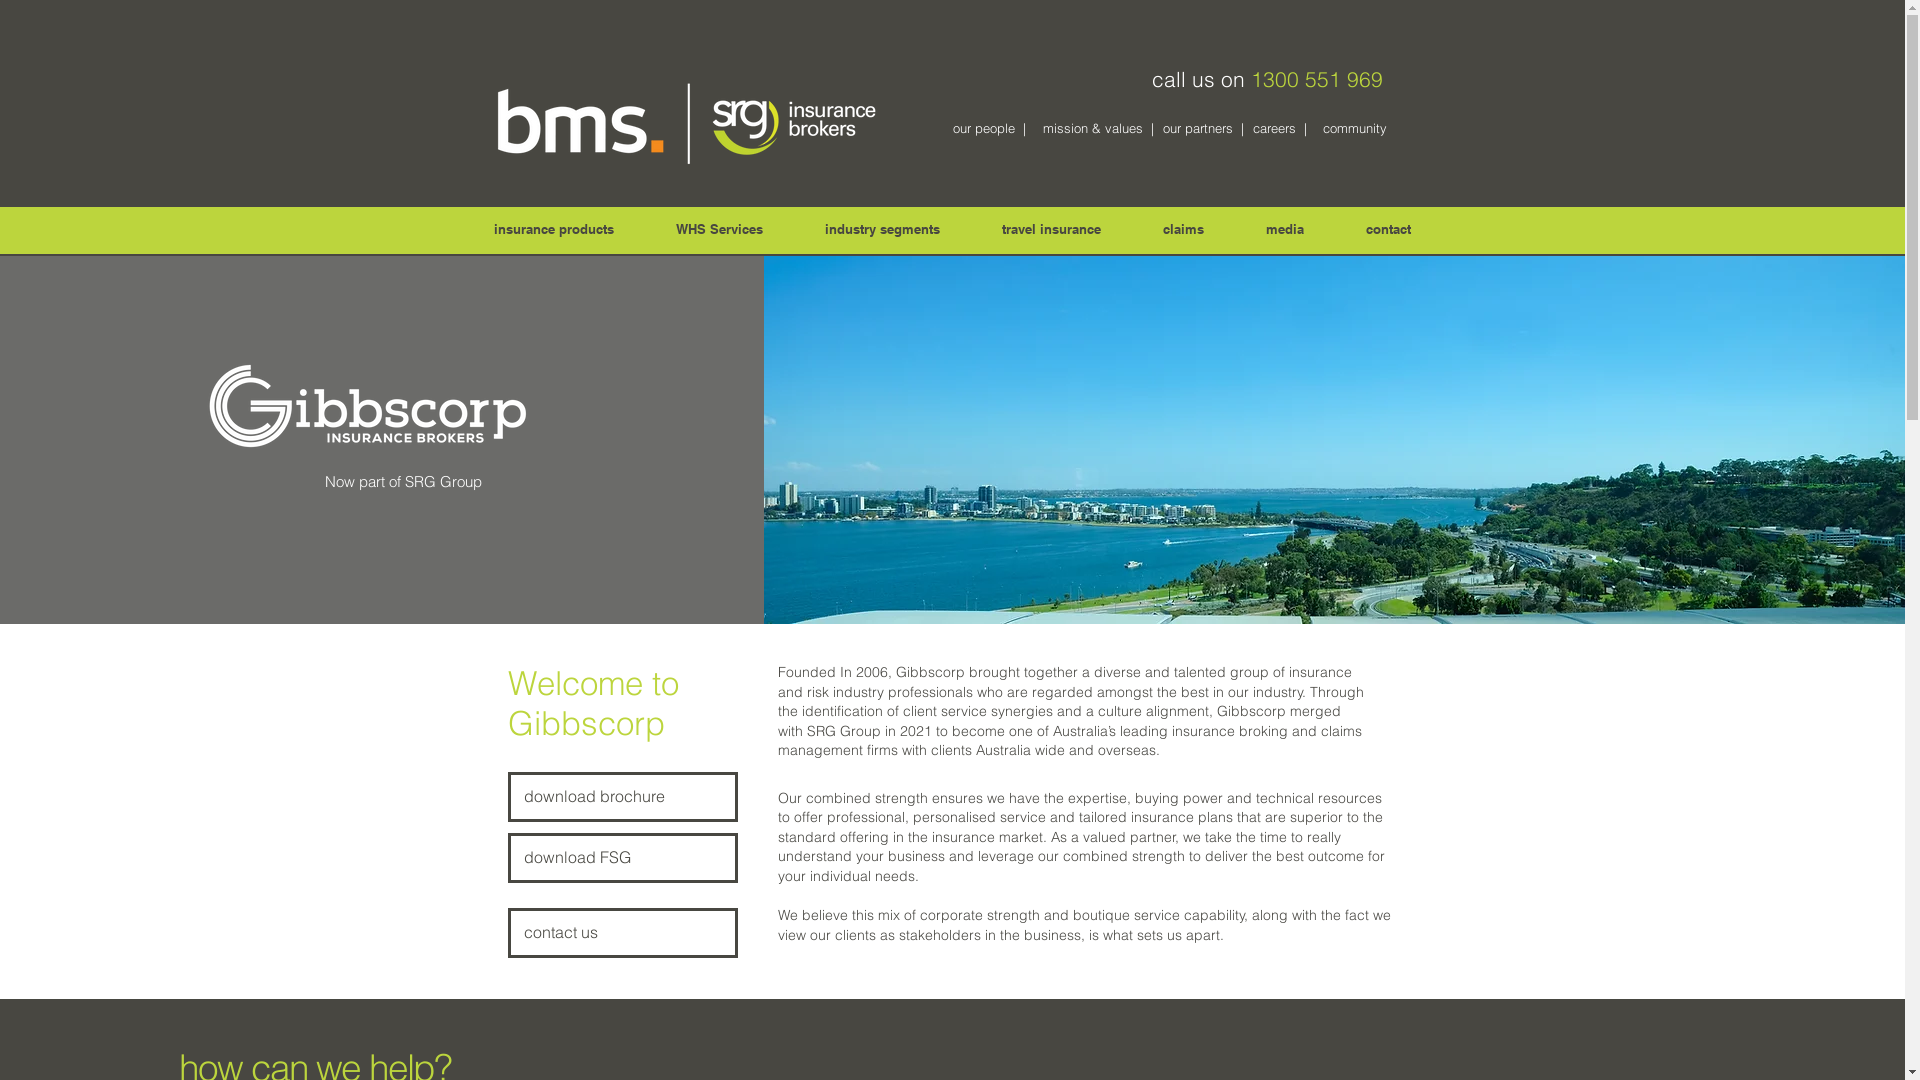 The width and height of the screenshot is (1920, 1080). What do you see at coordinates (623, 933) in the screenshot?
I see `contact us` at bounding box center [623, 933].